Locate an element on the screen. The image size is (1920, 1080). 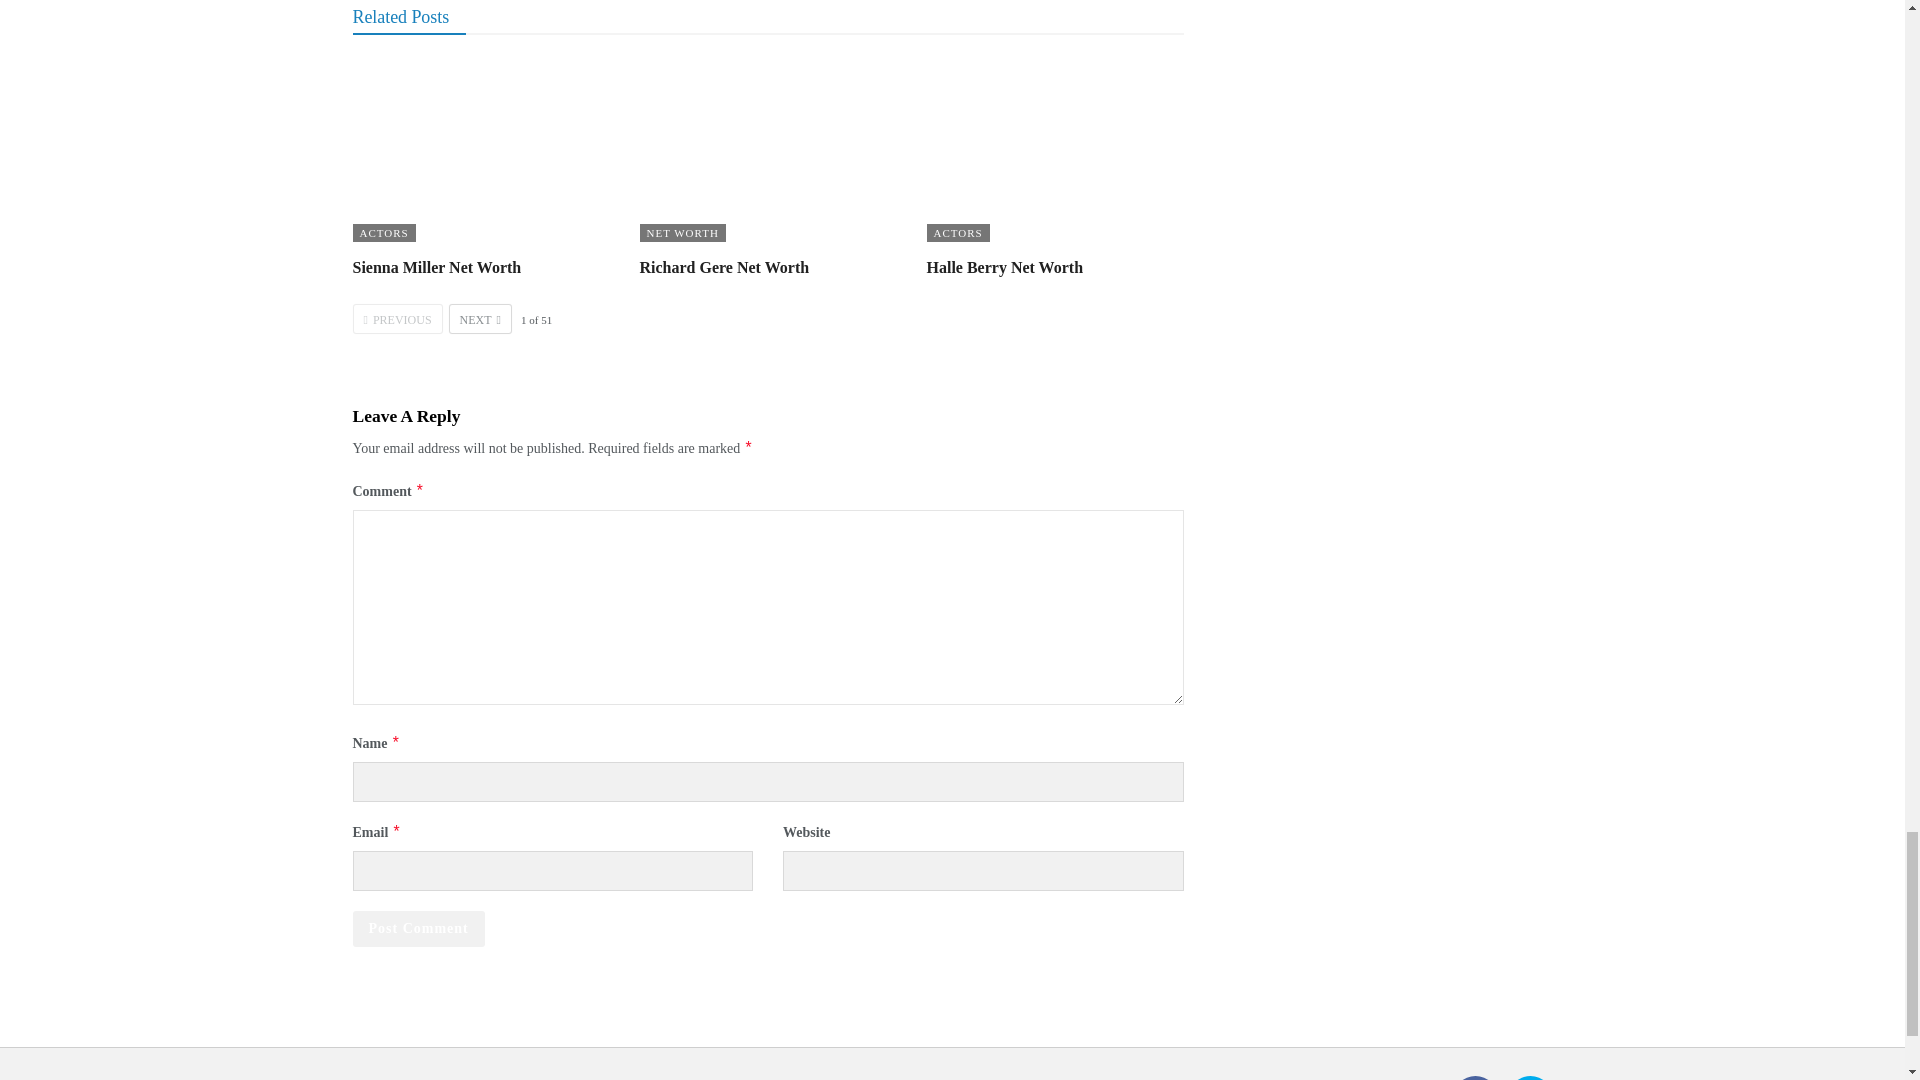
Sienna Miller Net Worth is located at coordinates (480, 150).